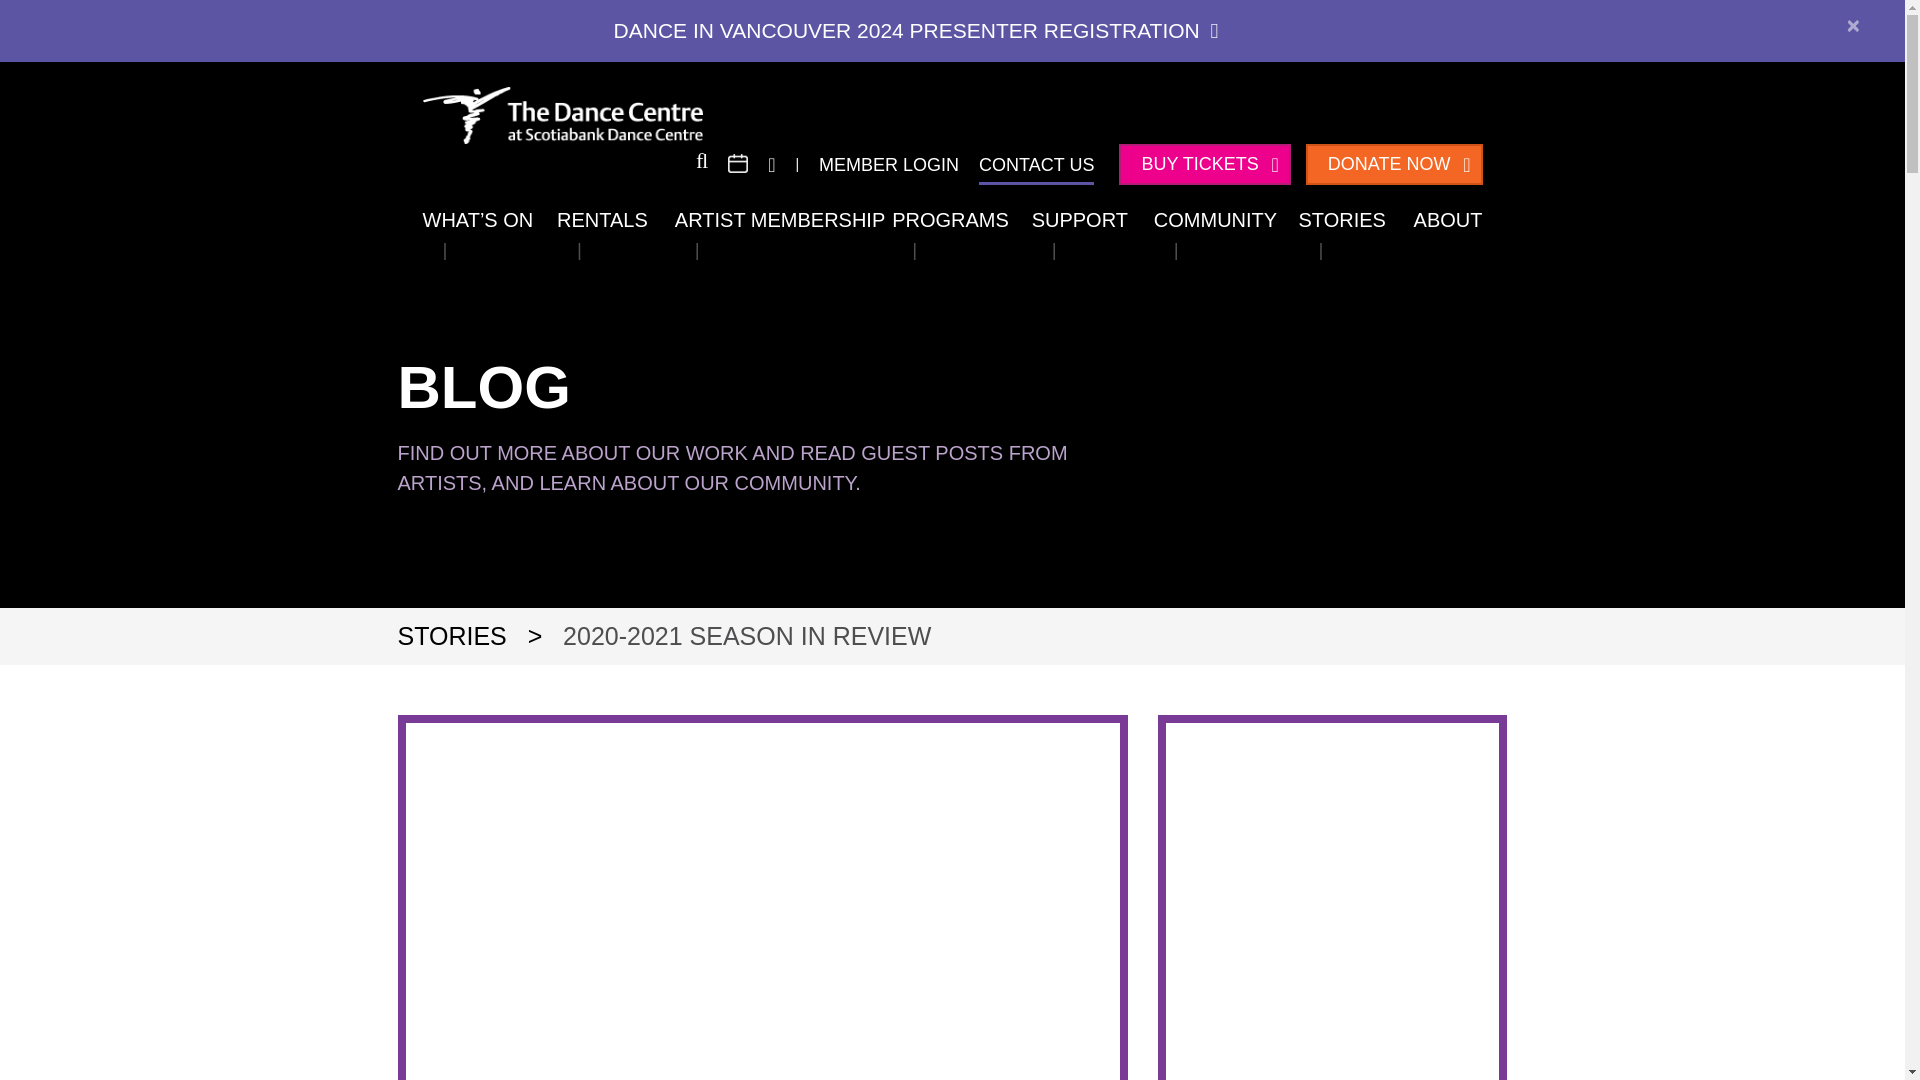 The image size is (1920, 1080). I want to click on DANCE IN VANCOUVER 2024 PRESENTER REGISTRATION, so click(916, 30).